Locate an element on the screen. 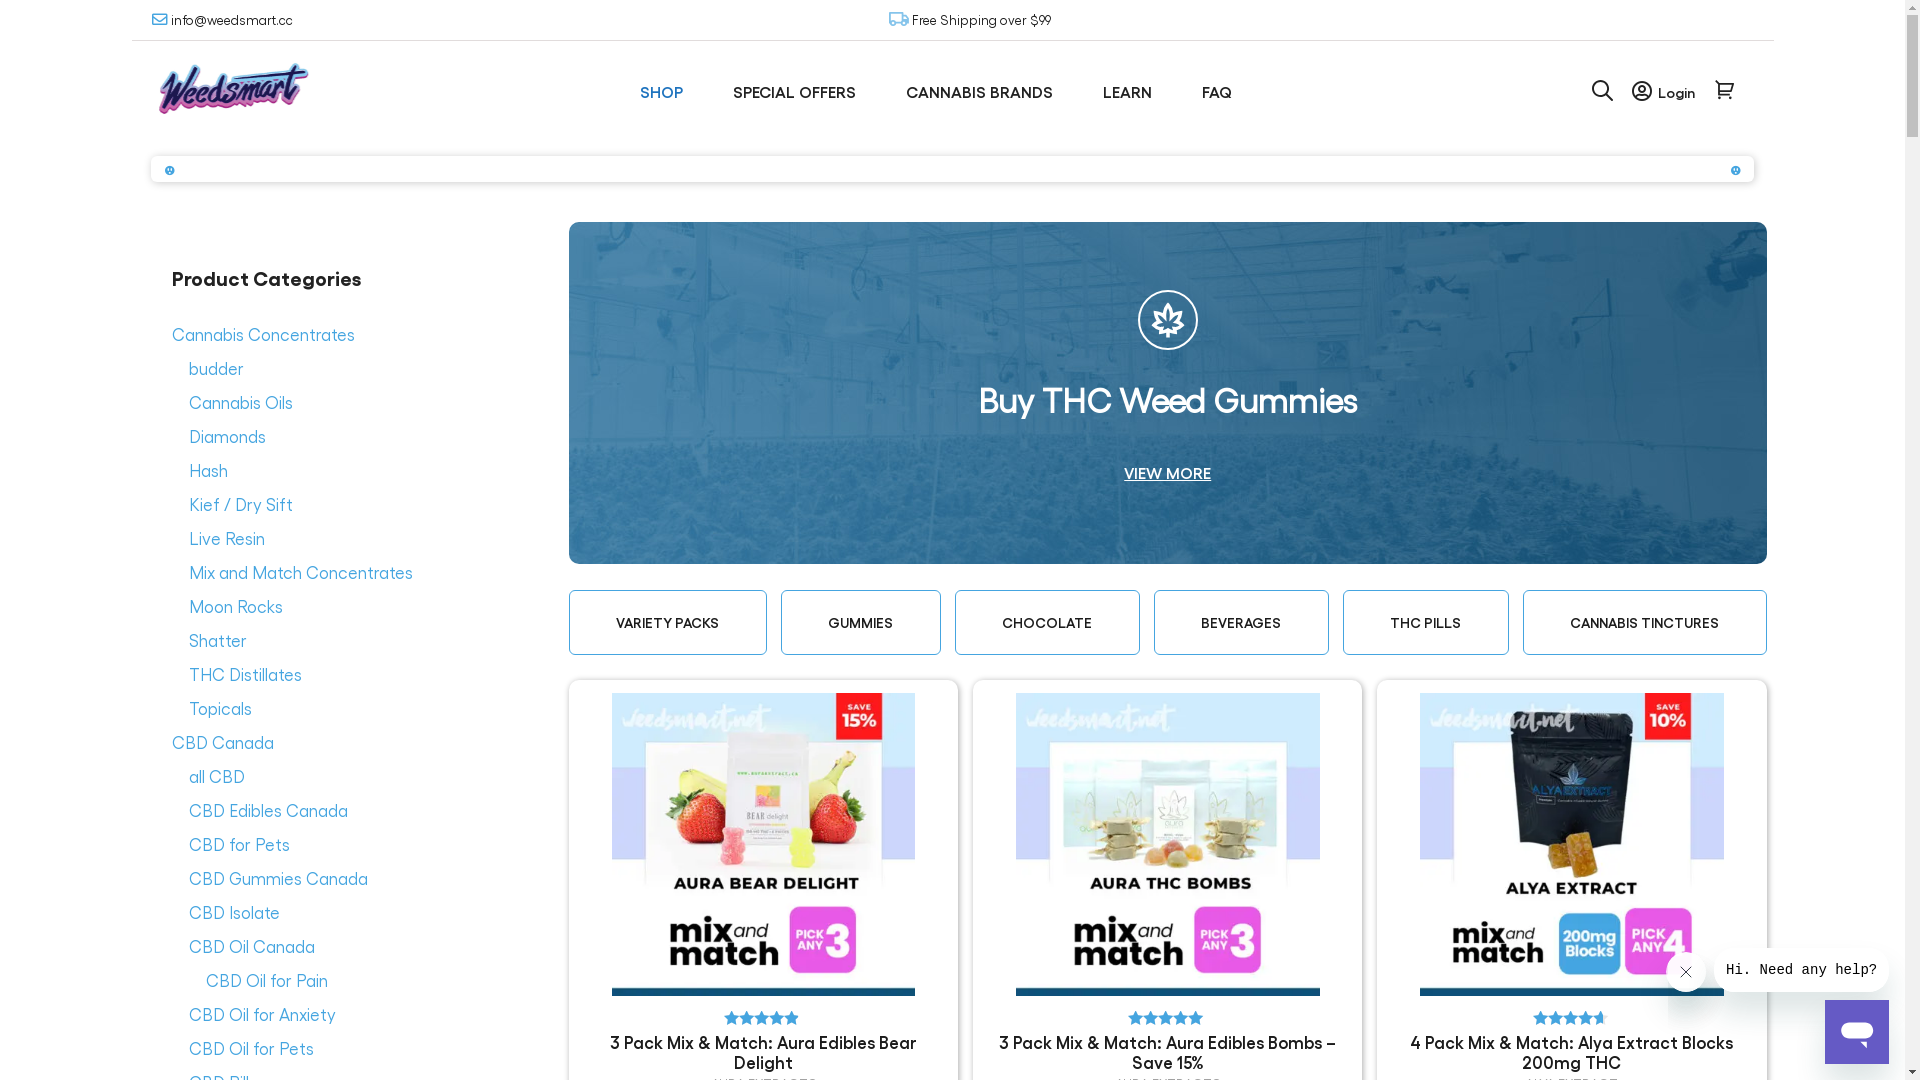 This screenshot has width=1920, height=1080. CANNABIS TINCTURES is located at coordinates (1645, 622).